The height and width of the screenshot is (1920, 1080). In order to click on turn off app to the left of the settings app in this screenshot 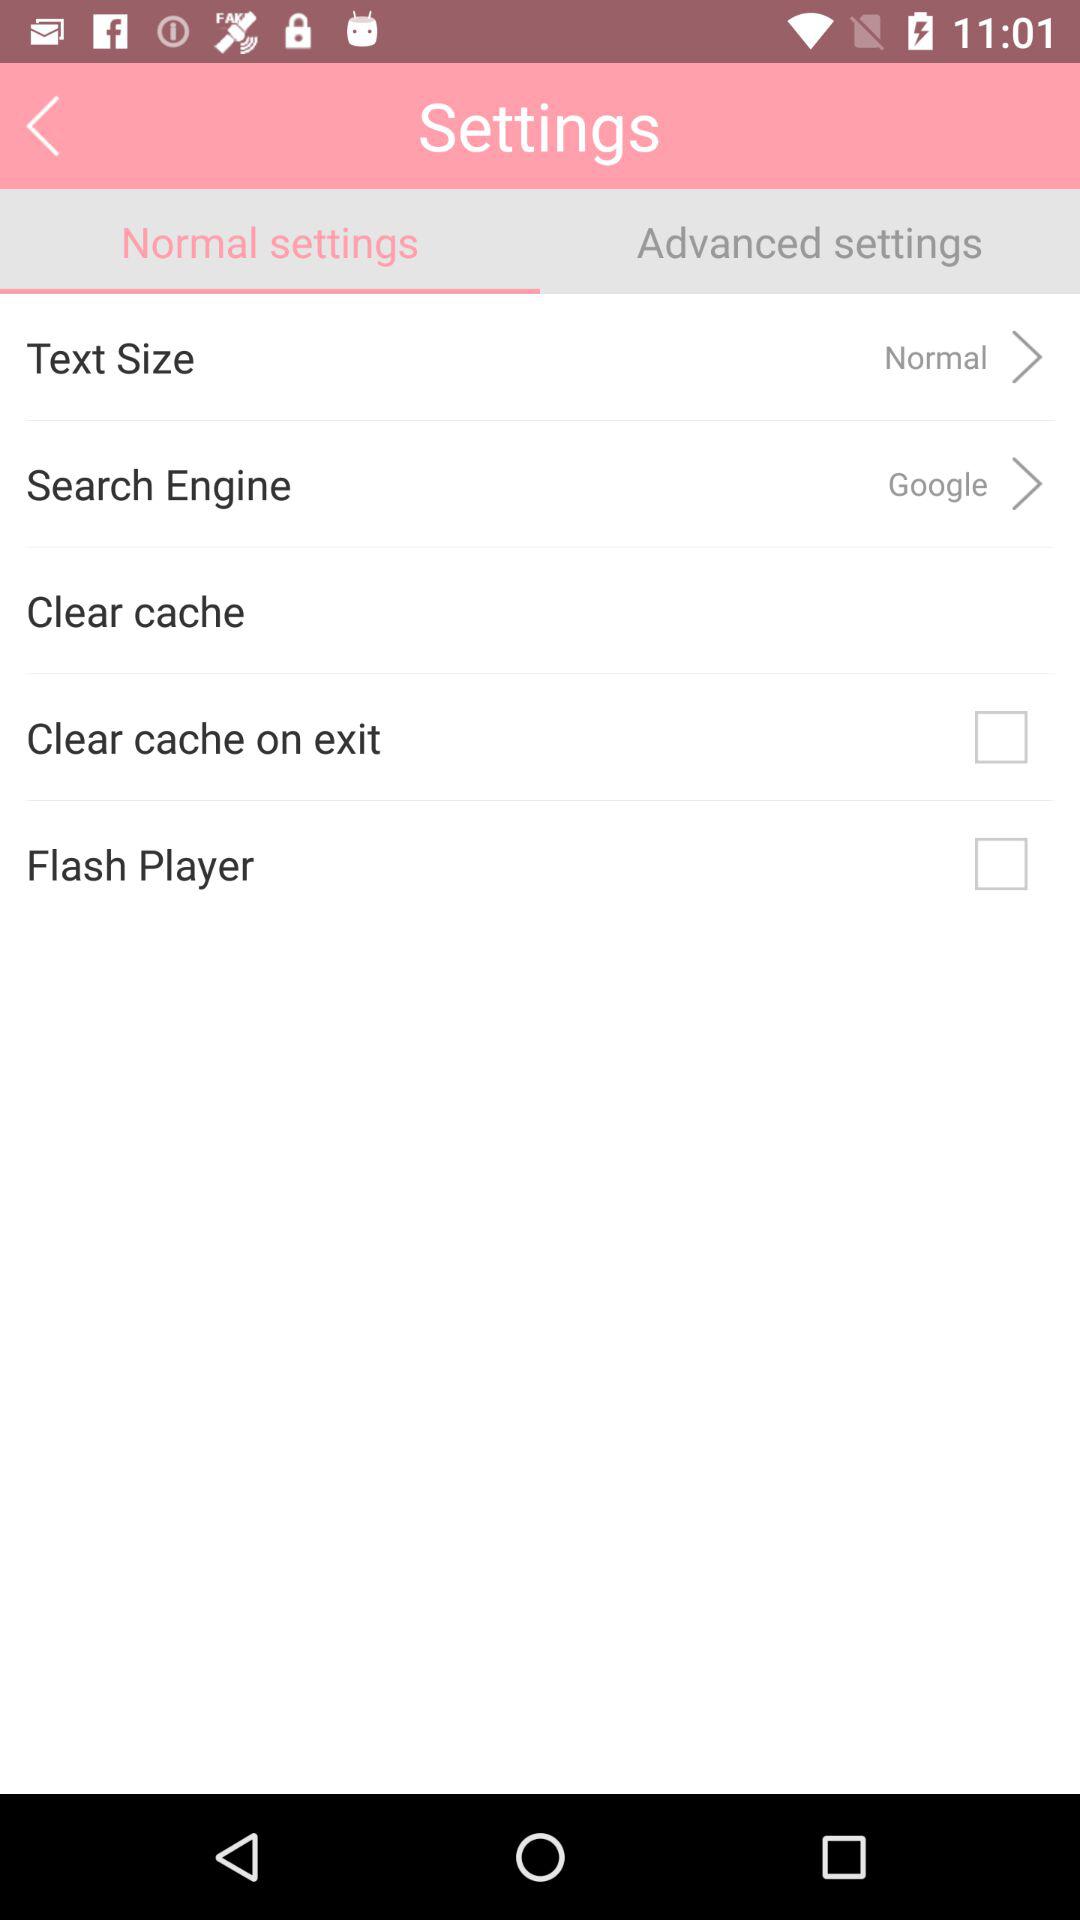, I will do `click(42, 125)`.